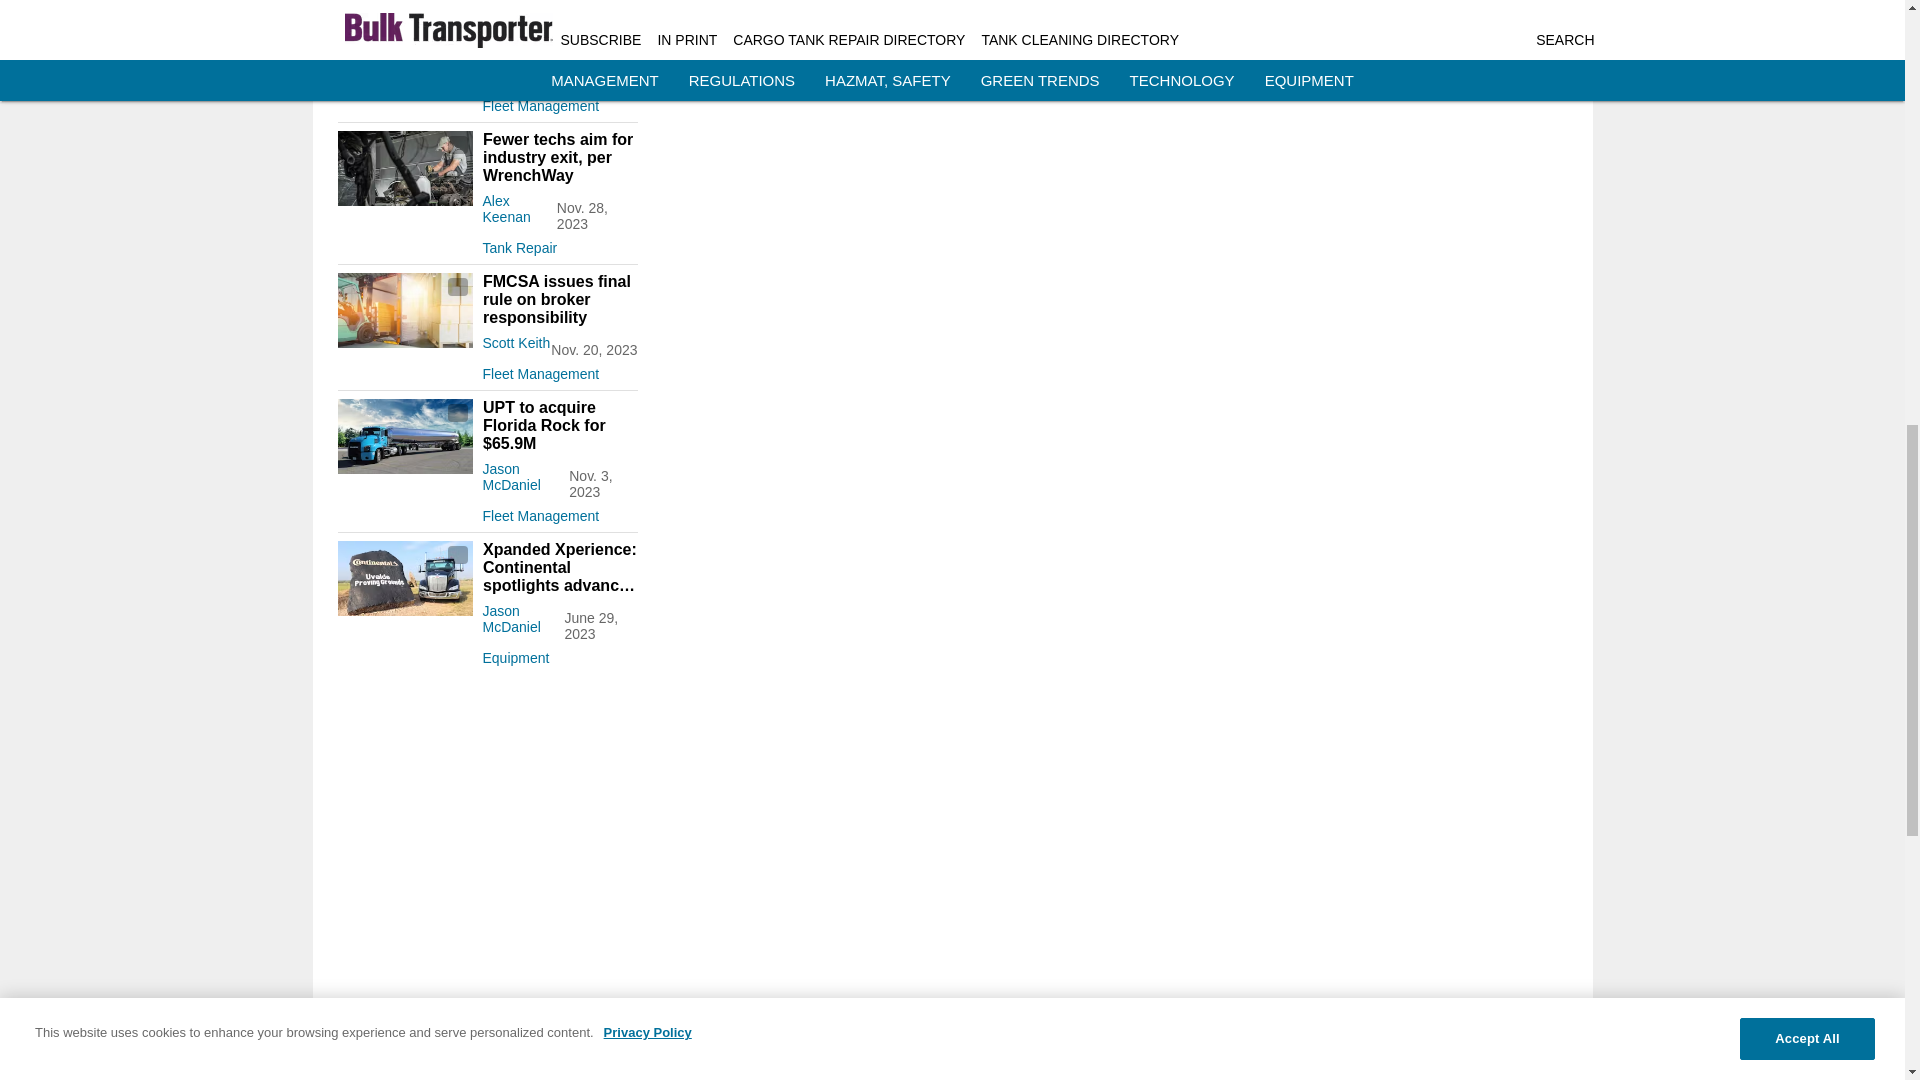  What do you see at coordinates (559, 157) in the screenshot?
I see `Fewer techs aim for industry exit, per WrenchWay` at bounding box center [559, 157].